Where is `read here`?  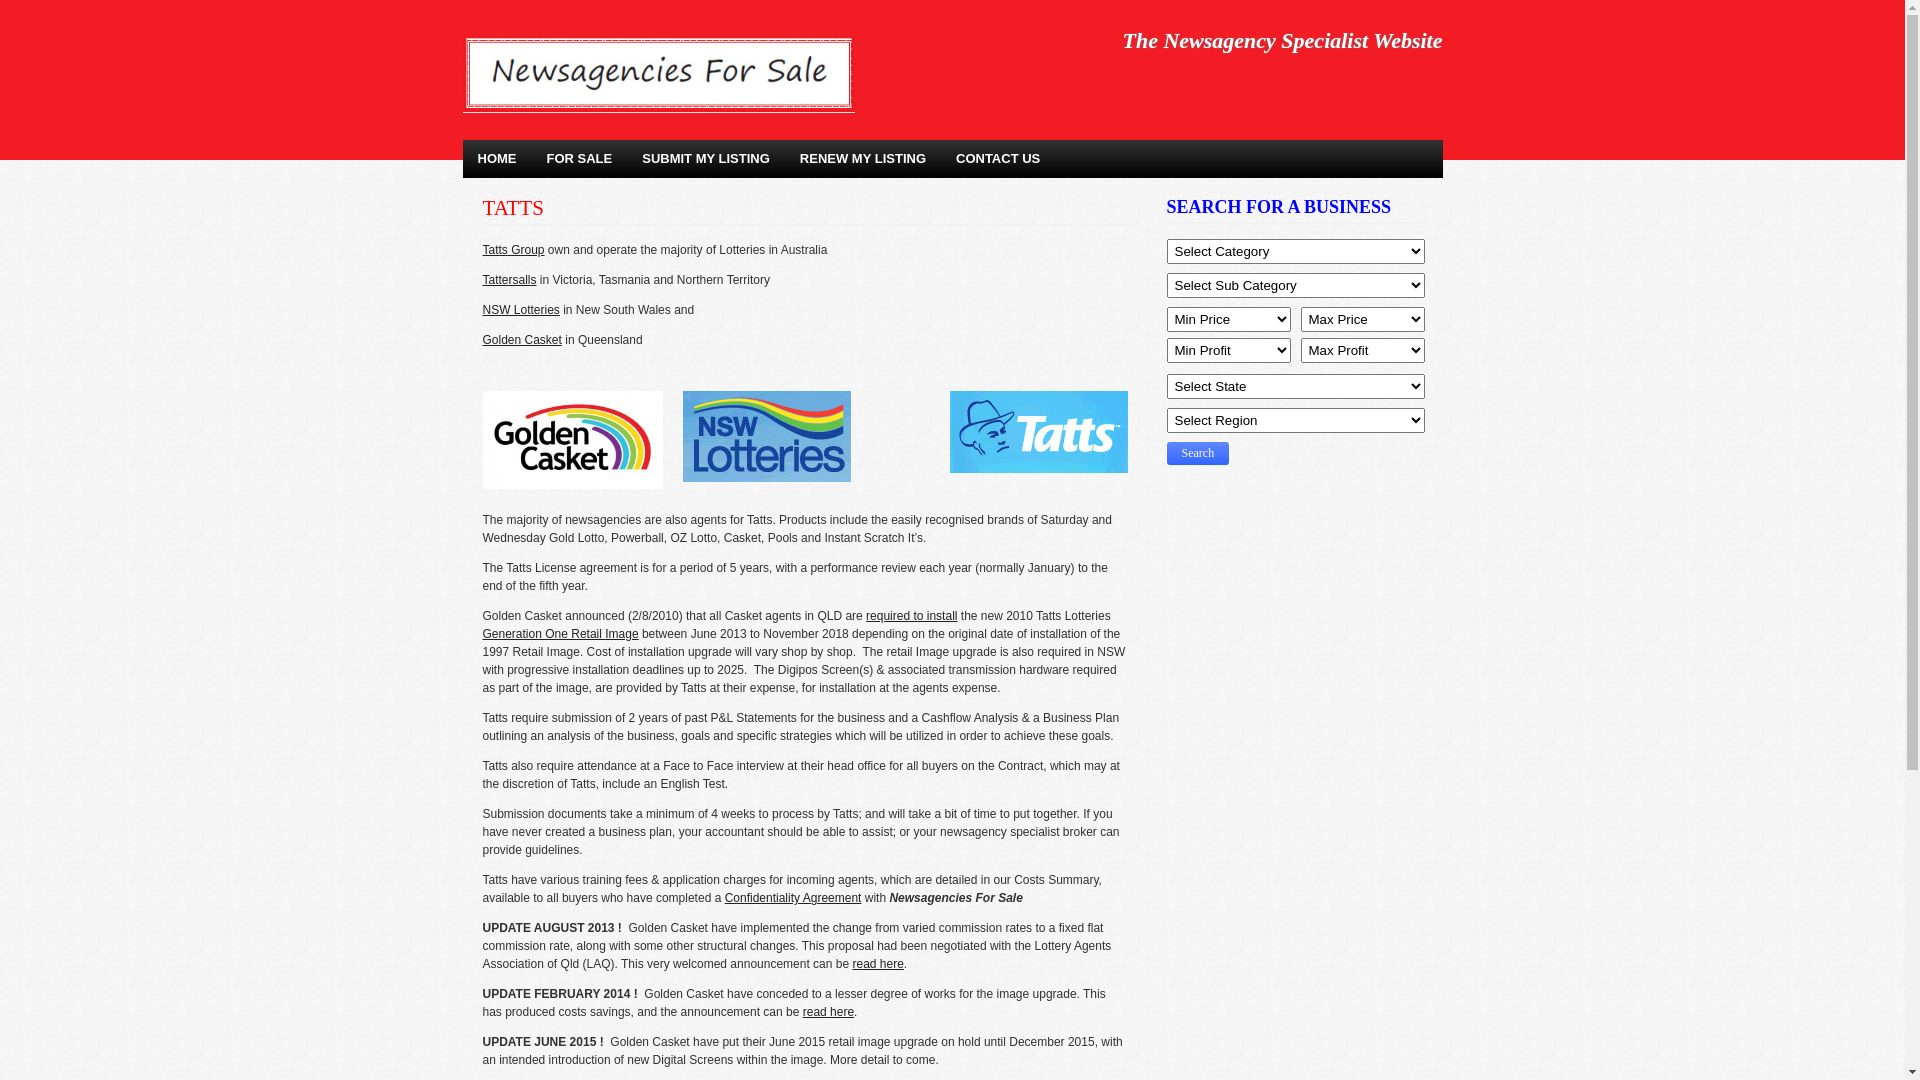 read here is located at coordinates (828, 1012).